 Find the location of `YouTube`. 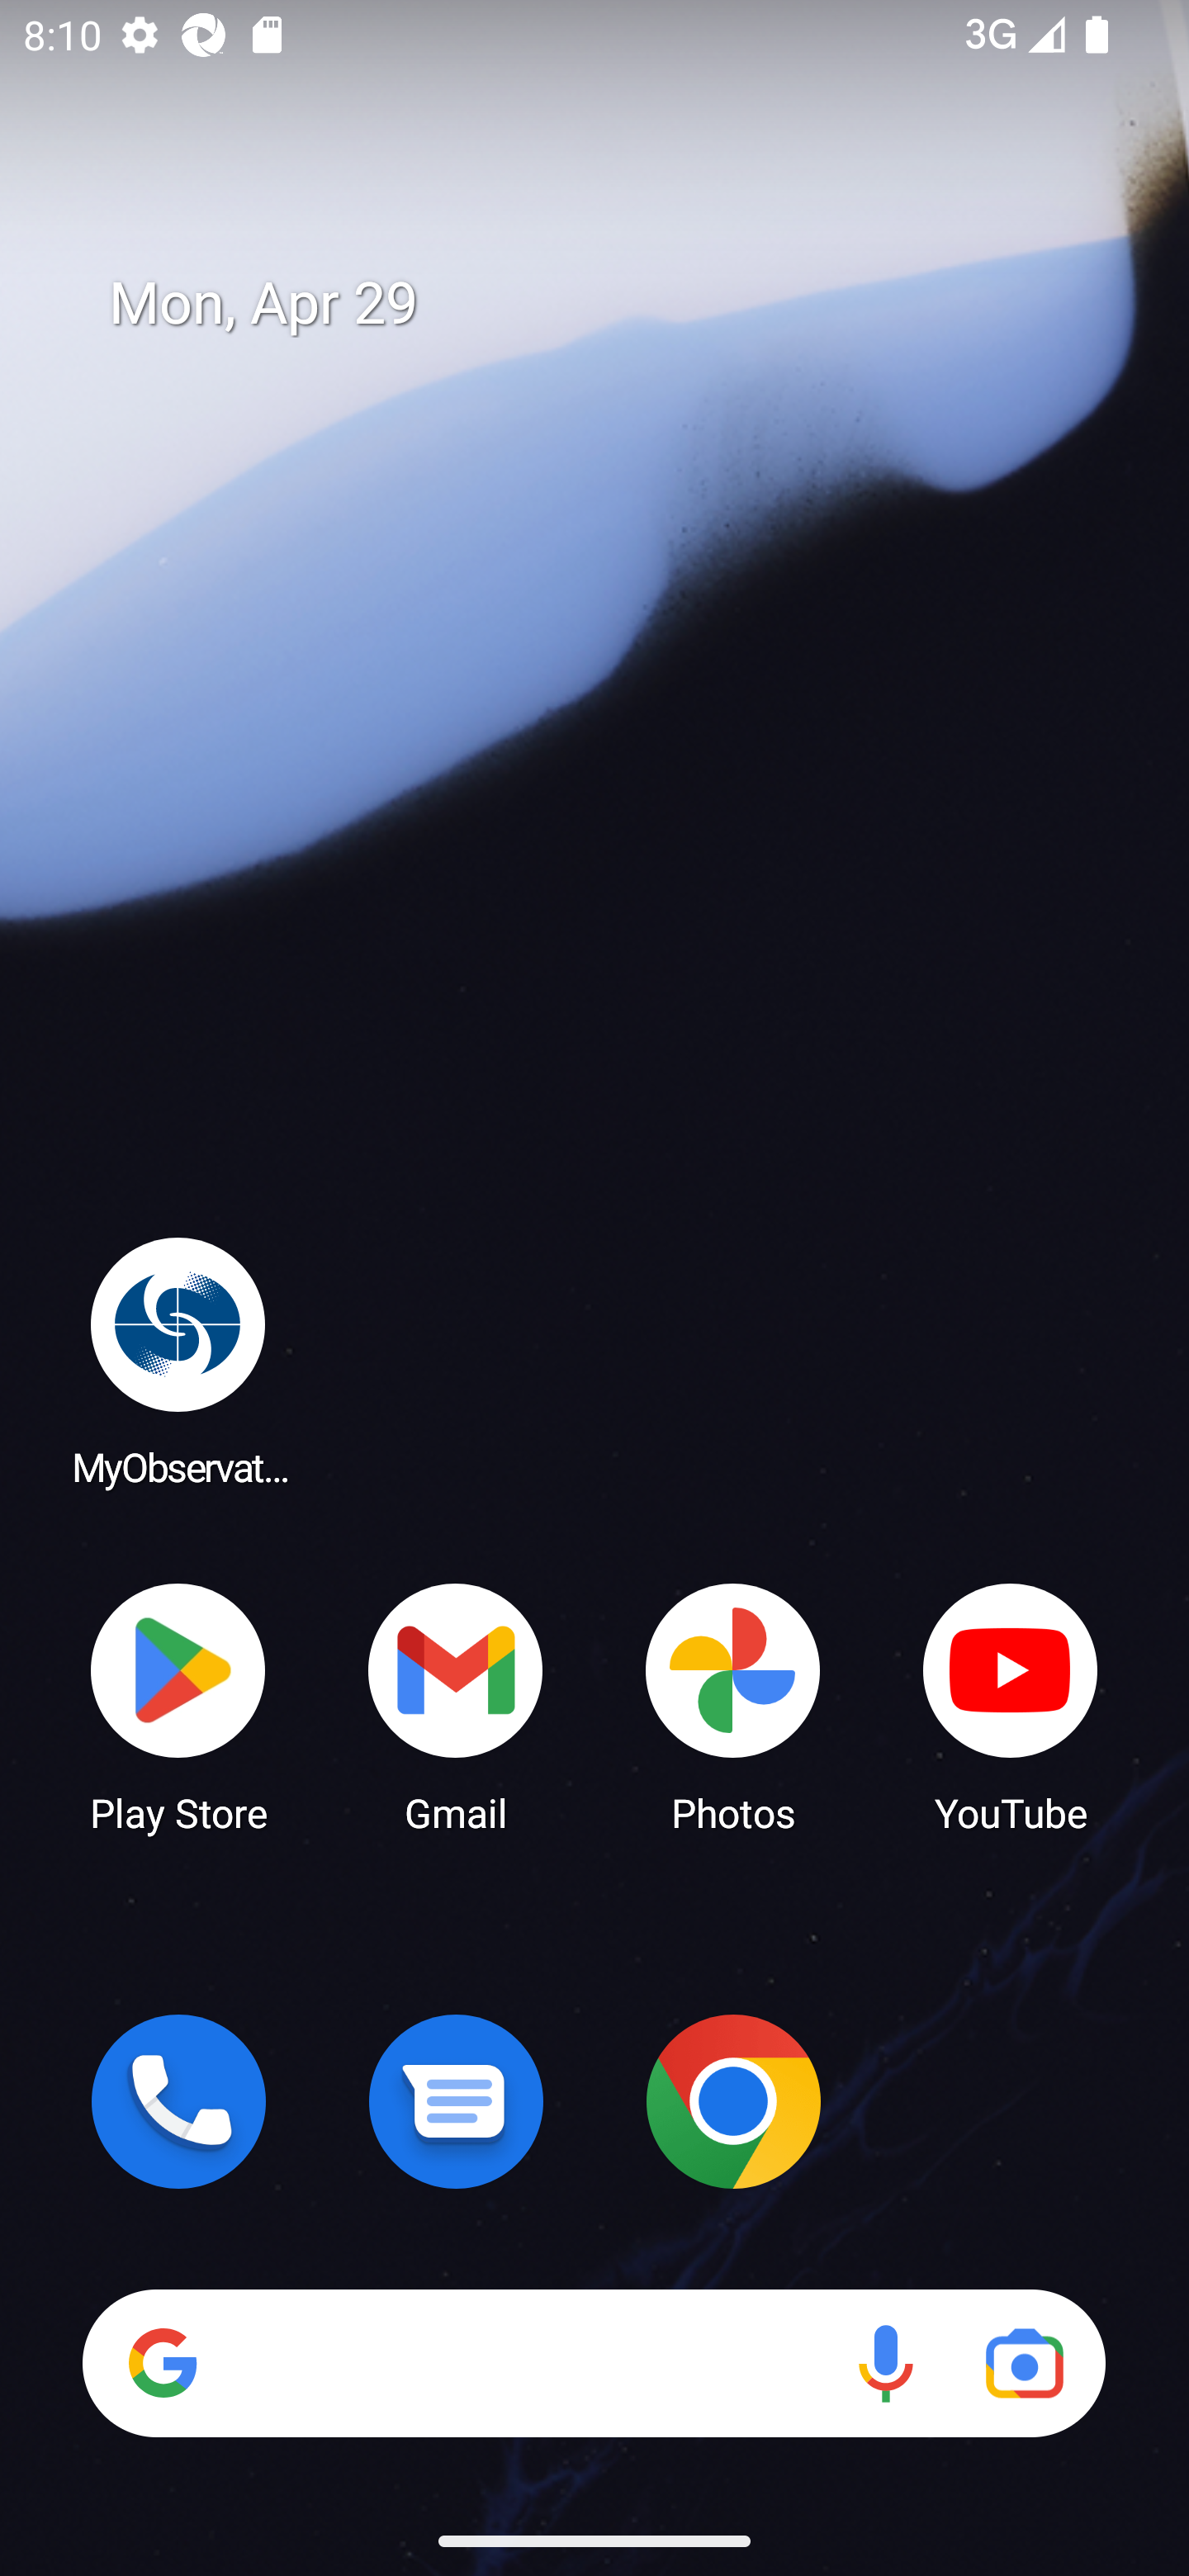

YouTube is located at coordinates (1011, 1706).